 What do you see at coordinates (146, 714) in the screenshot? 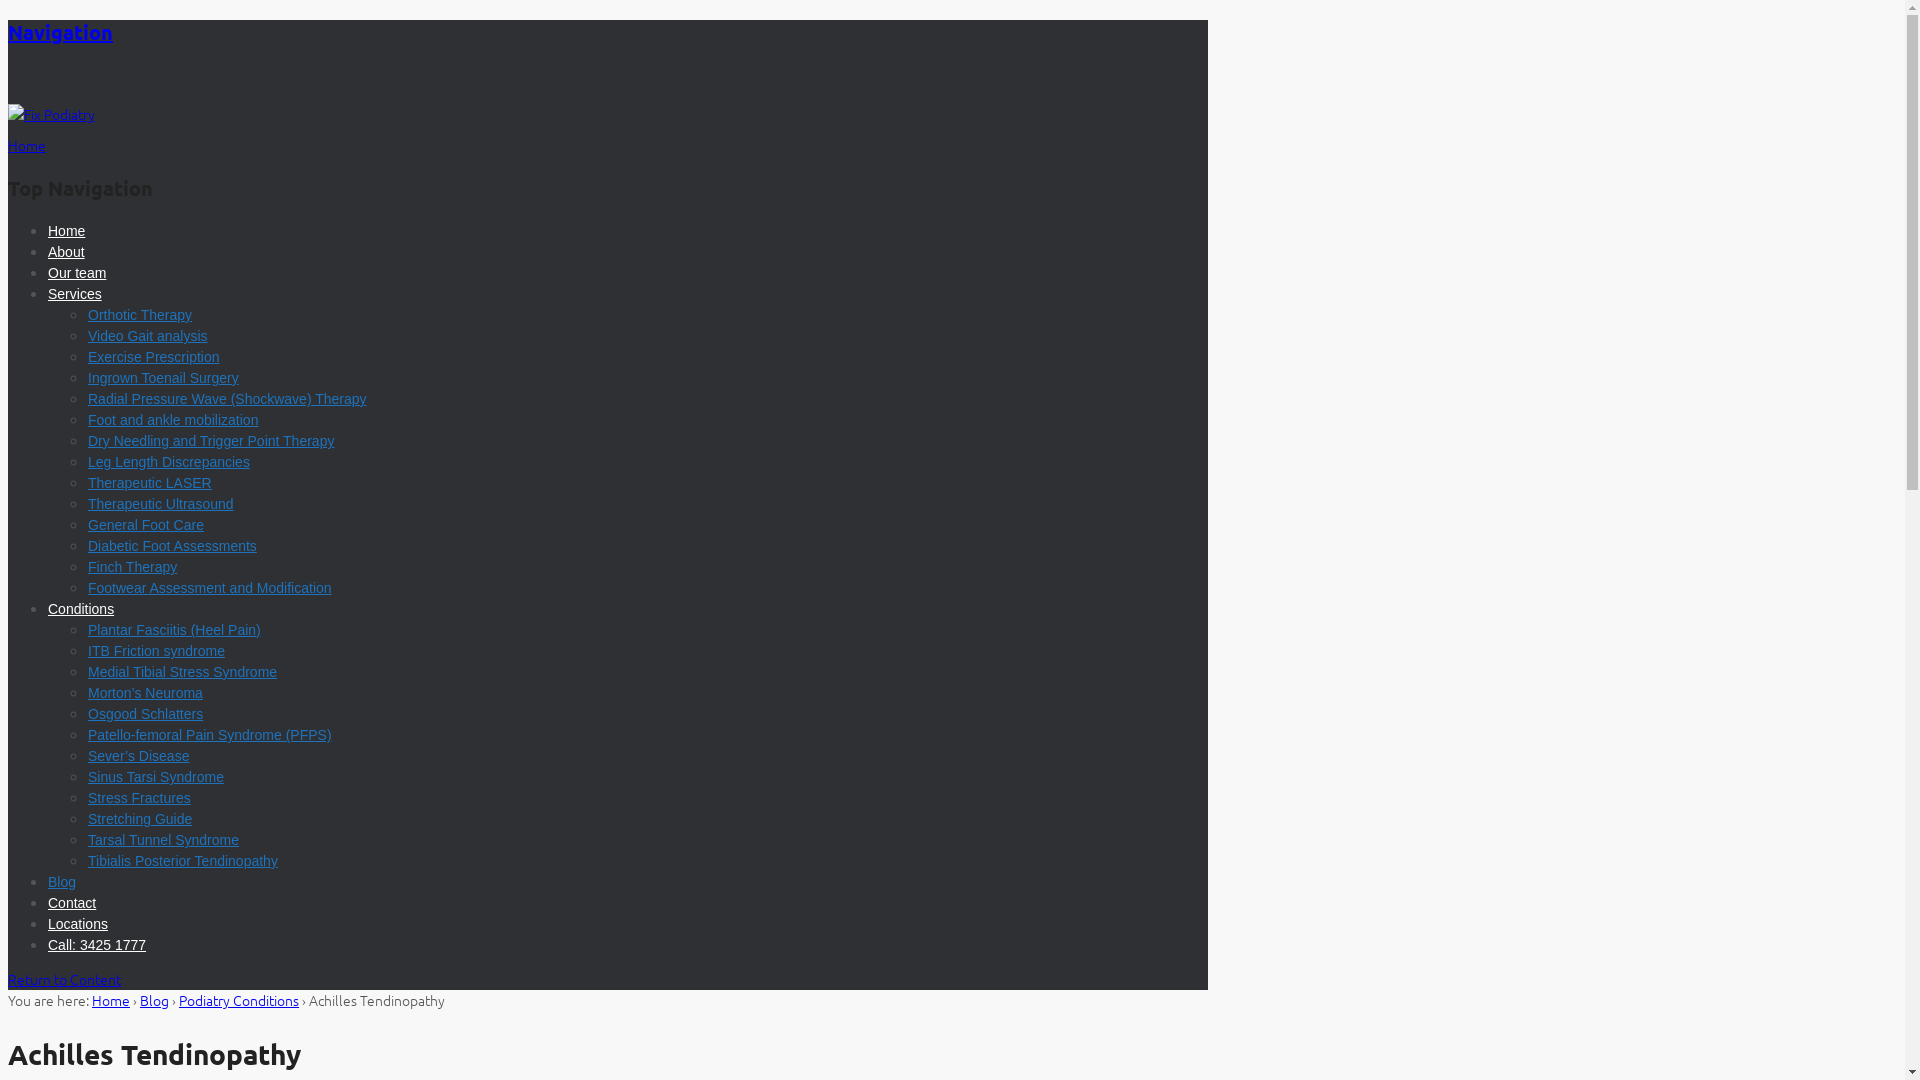
I see `Osgood Schlatters` at bounding box center [146, 714].